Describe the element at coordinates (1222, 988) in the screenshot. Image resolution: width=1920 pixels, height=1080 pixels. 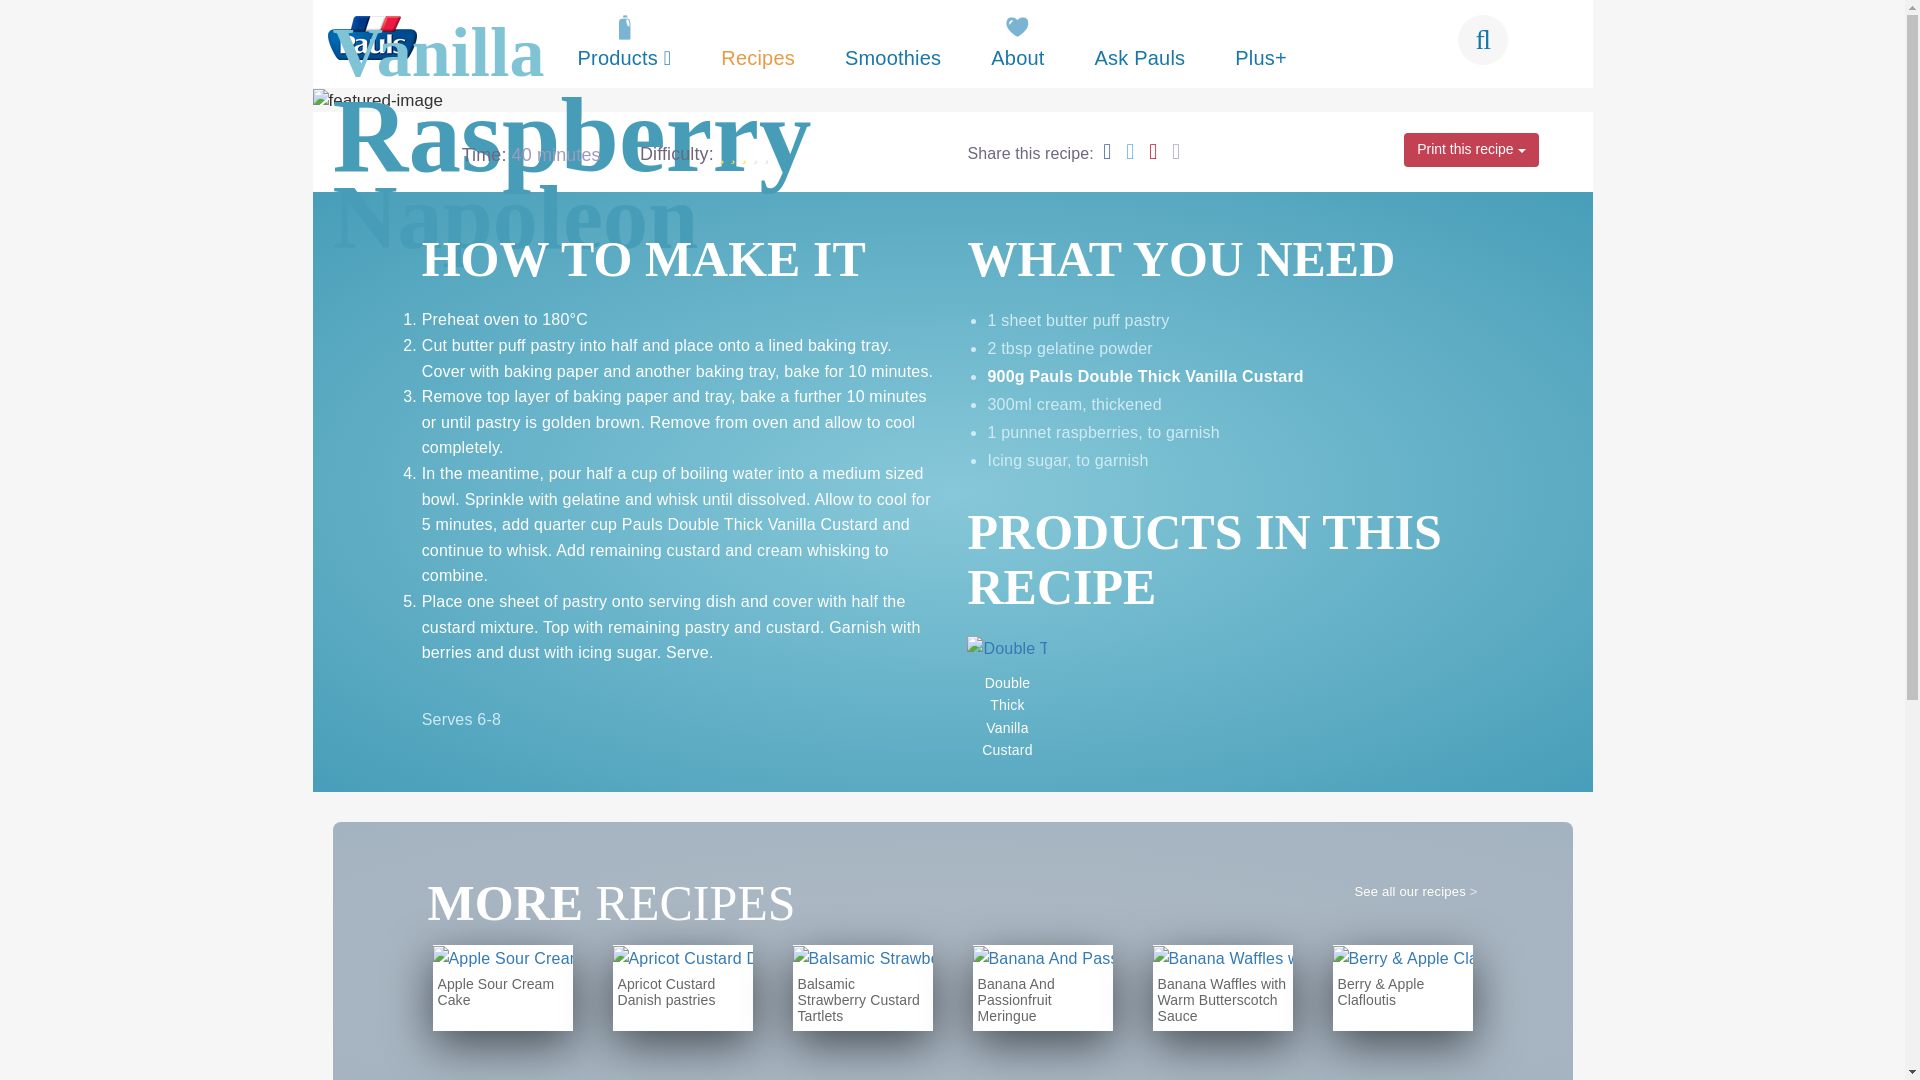
I see `Banana Waffles with Warm Butterscotch Sauce` at that location.